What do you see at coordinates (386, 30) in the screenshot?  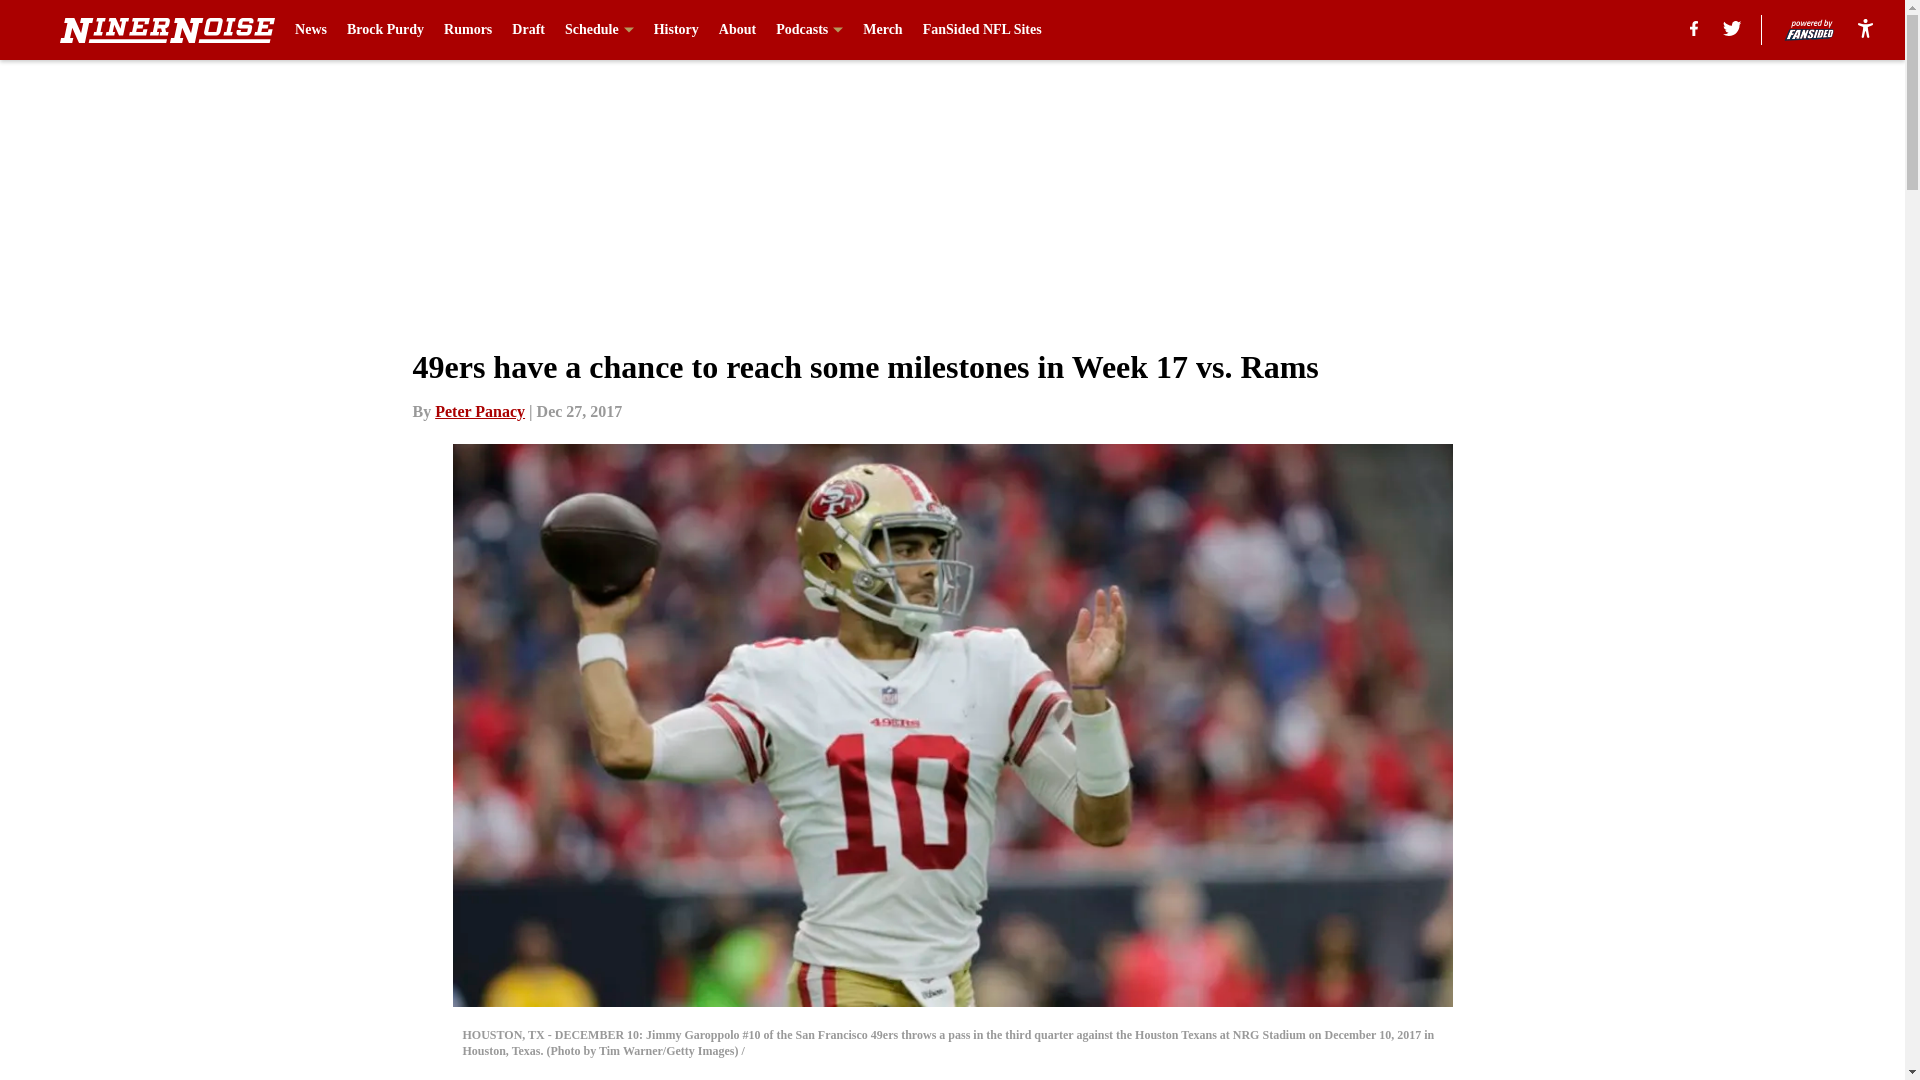 I see `Brock Purdy` at bounding box center [386, 30].